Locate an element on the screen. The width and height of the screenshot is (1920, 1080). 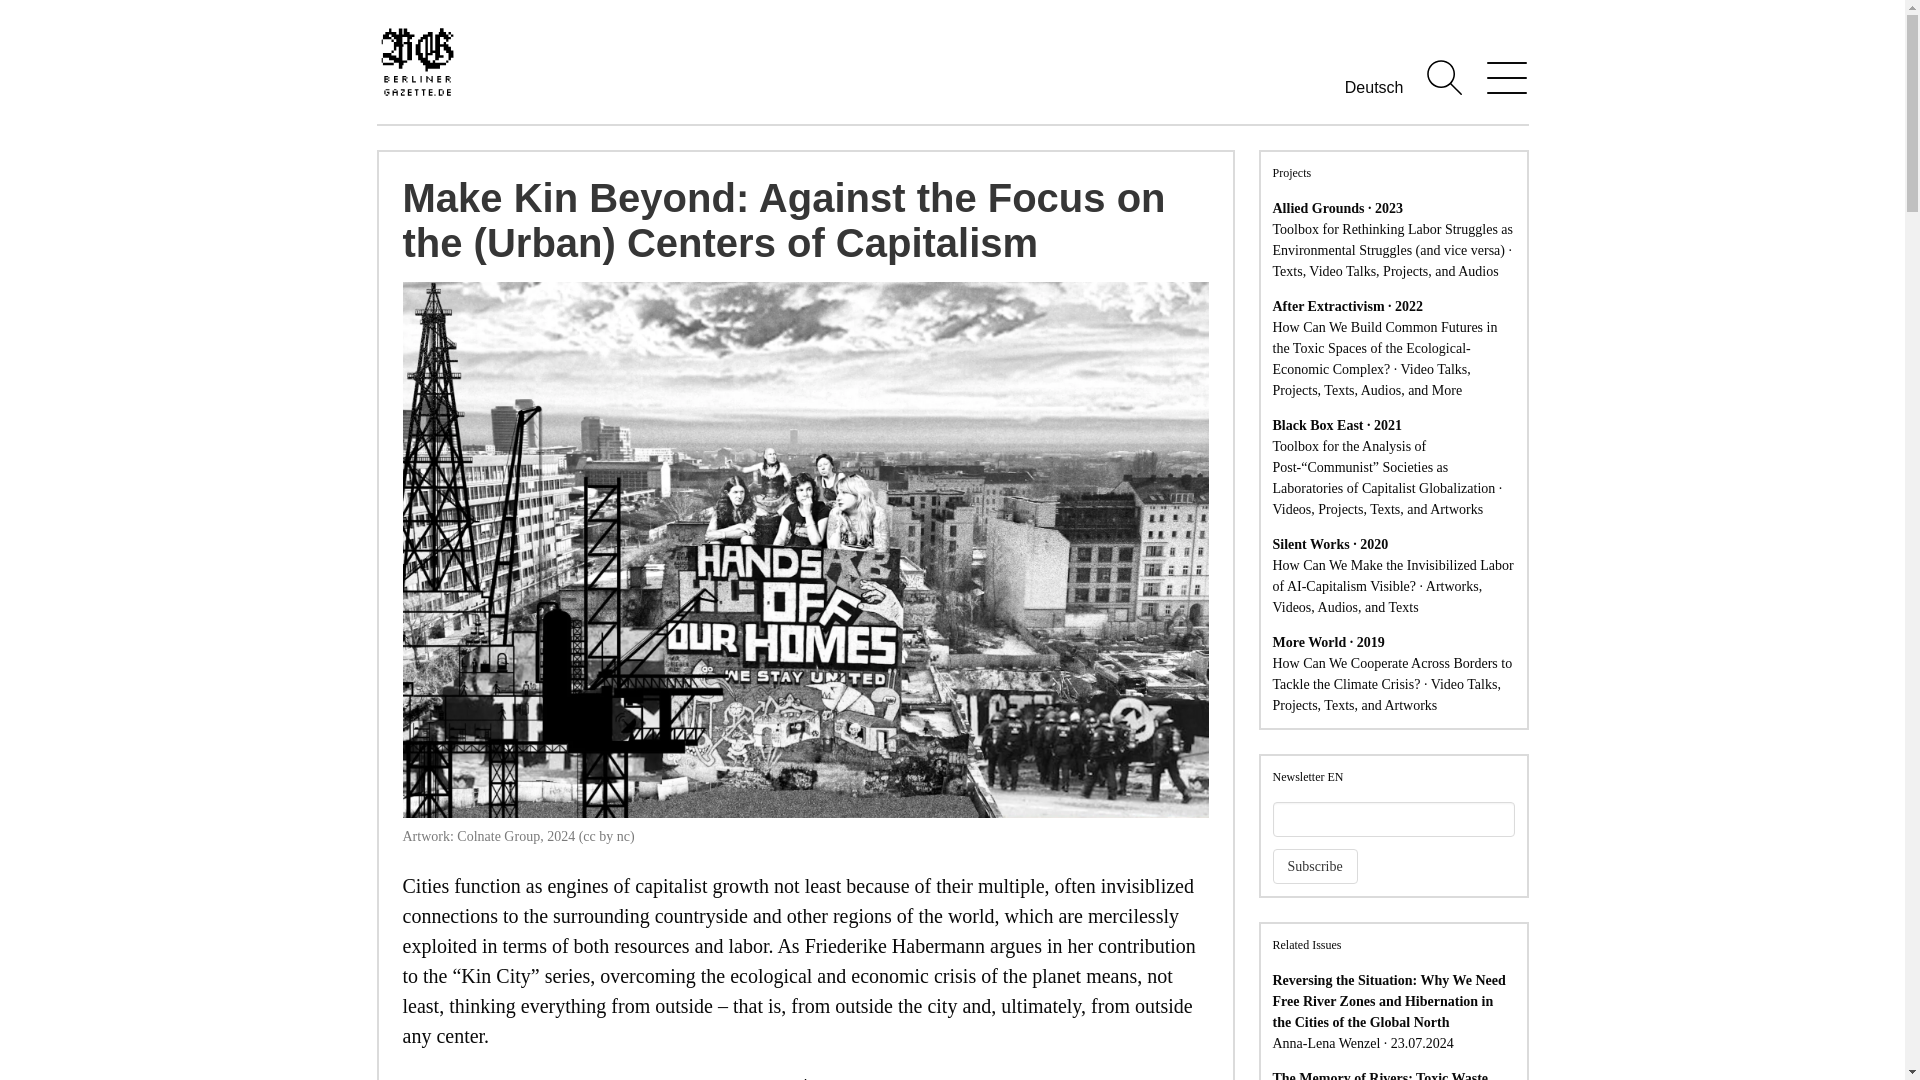
Deutsch is located at coordinates (1374, 87).